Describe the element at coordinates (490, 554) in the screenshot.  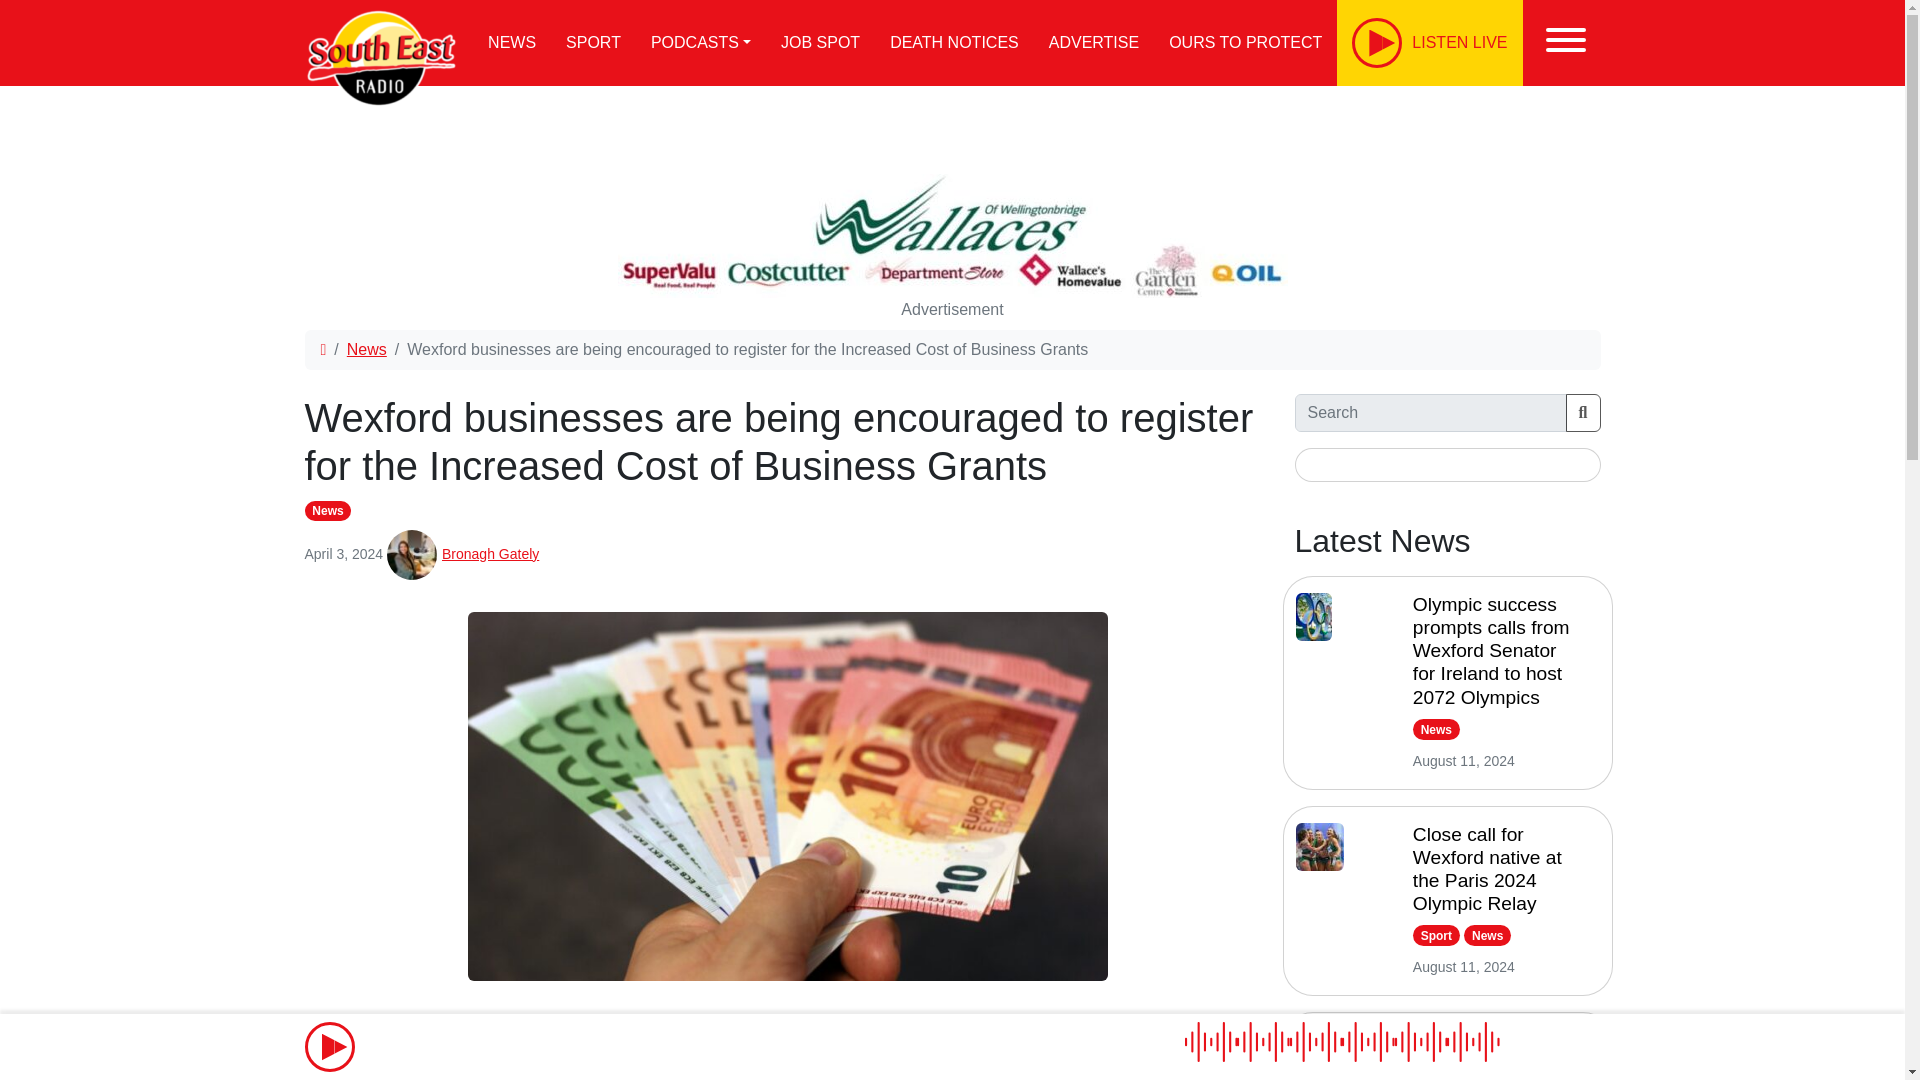
I see `Bronagh Gately` at that location.